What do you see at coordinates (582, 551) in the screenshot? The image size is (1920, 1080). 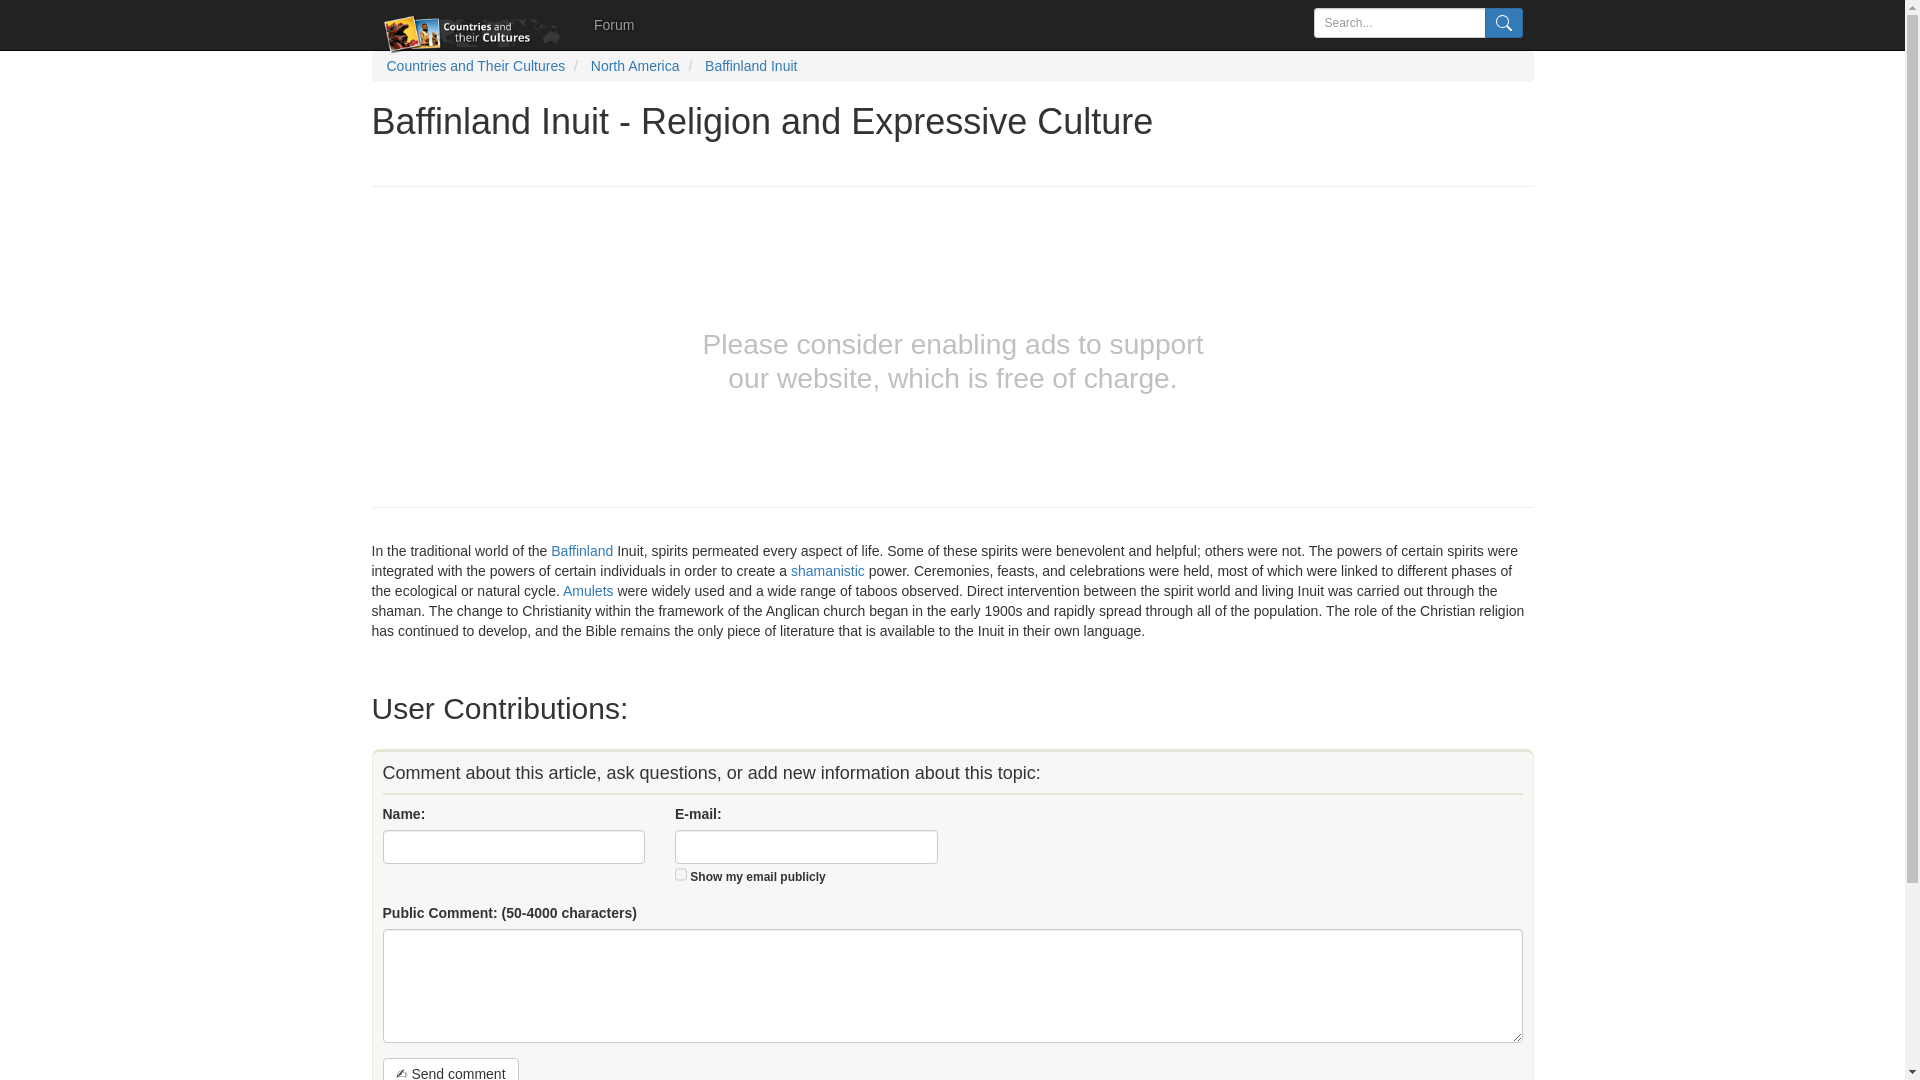 I see `Baffinland` at bounding box center [582, 551].